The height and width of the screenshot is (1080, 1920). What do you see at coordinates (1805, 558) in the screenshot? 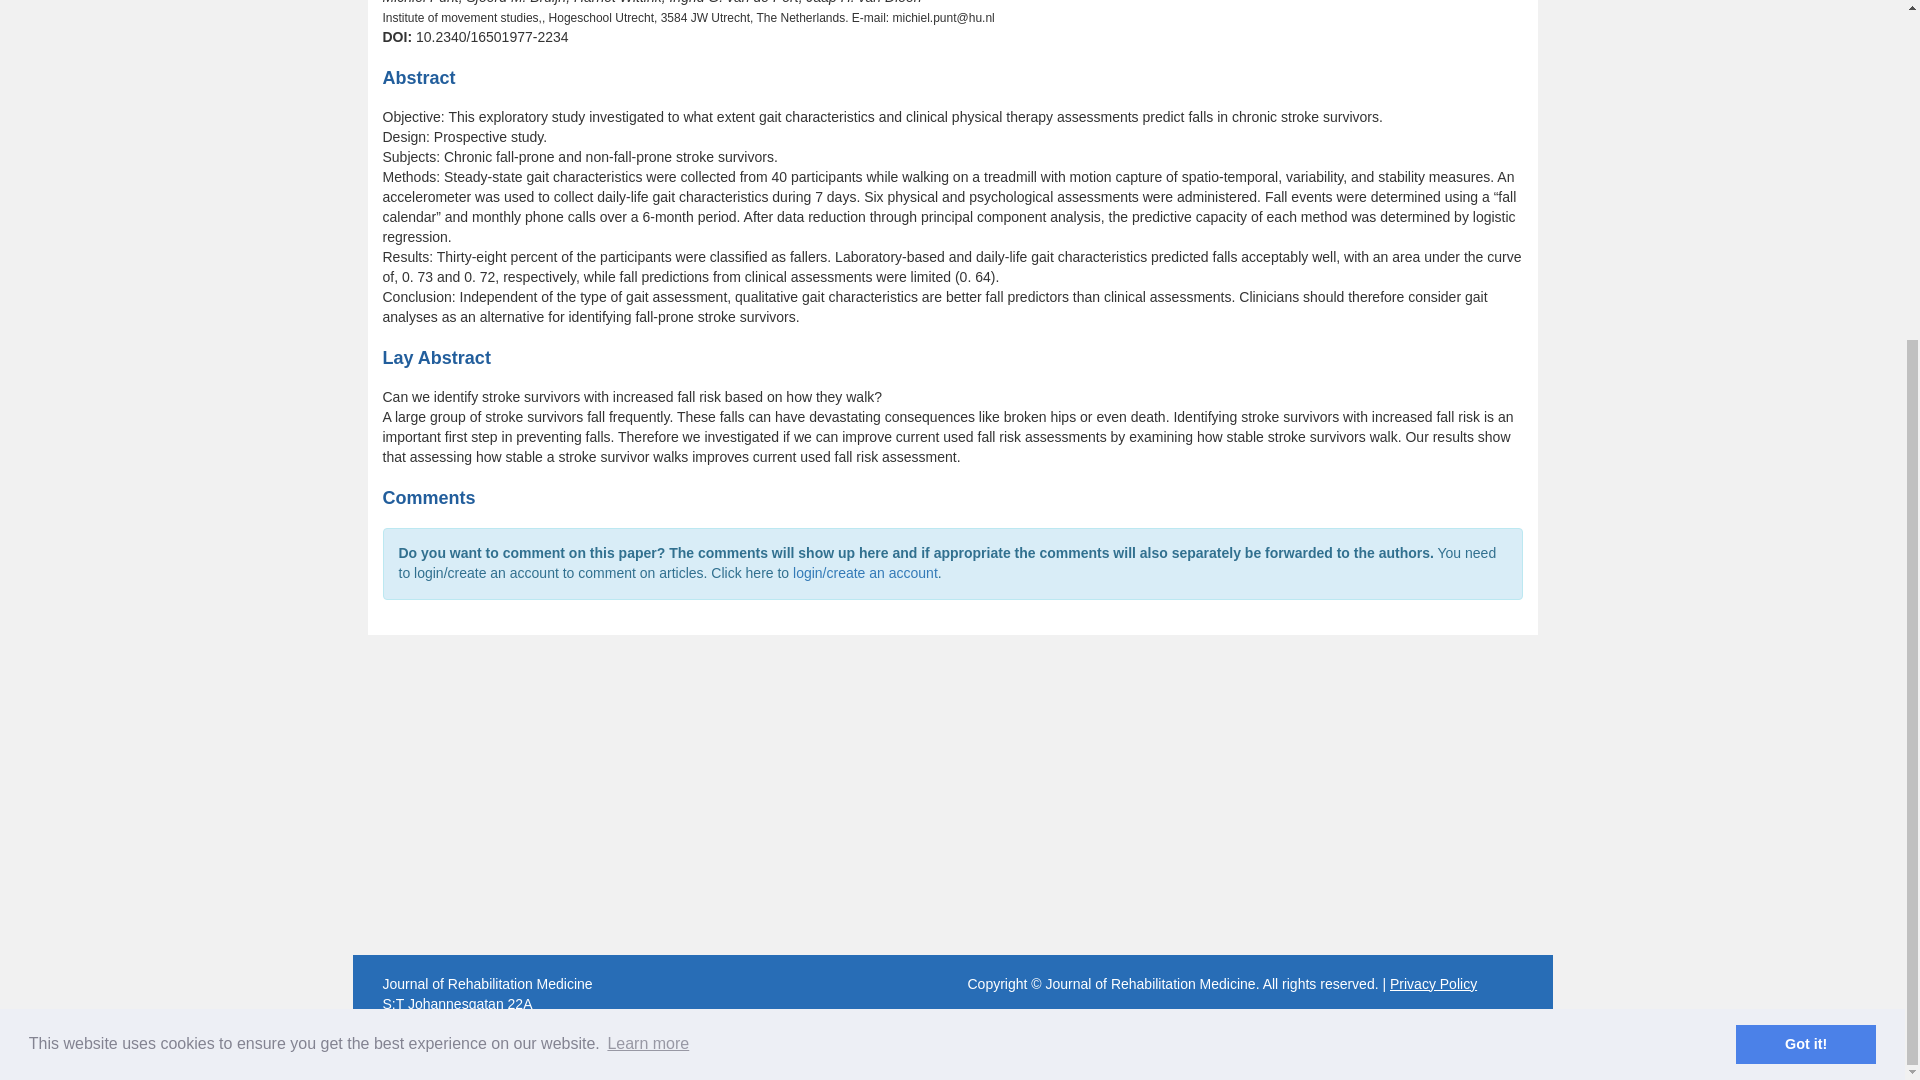
I see `Got it!` at bounding box center [1805, 558].